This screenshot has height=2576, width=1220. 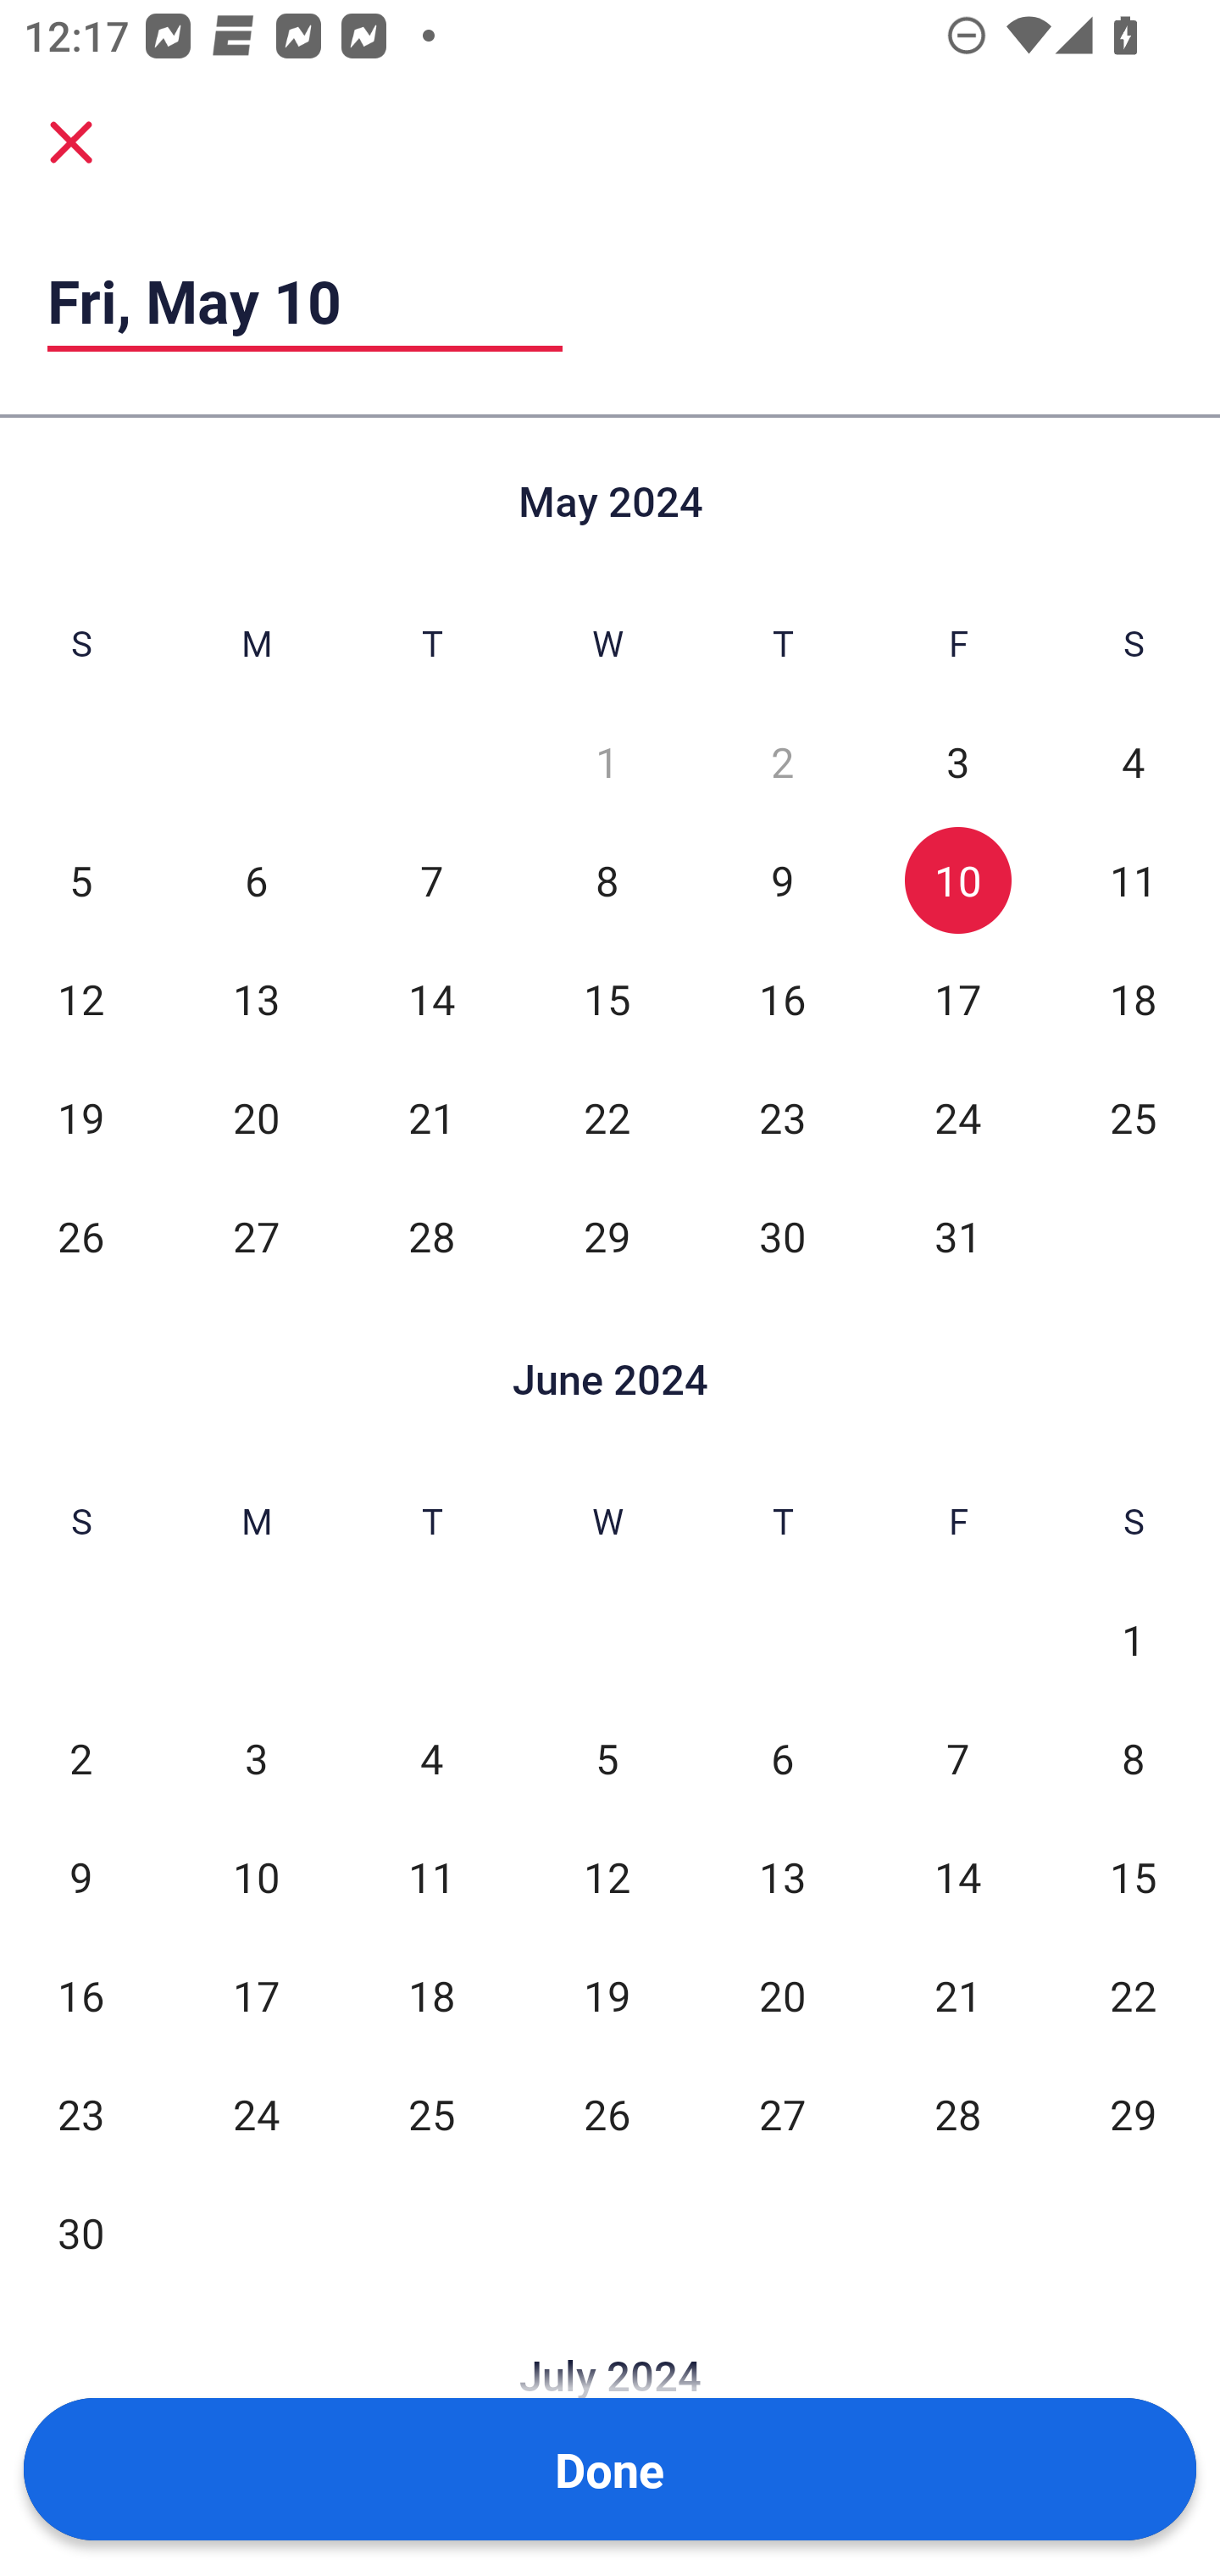 I want to click on 29 Wed, May 29, Not Selected, so click(x=607, y=1236).